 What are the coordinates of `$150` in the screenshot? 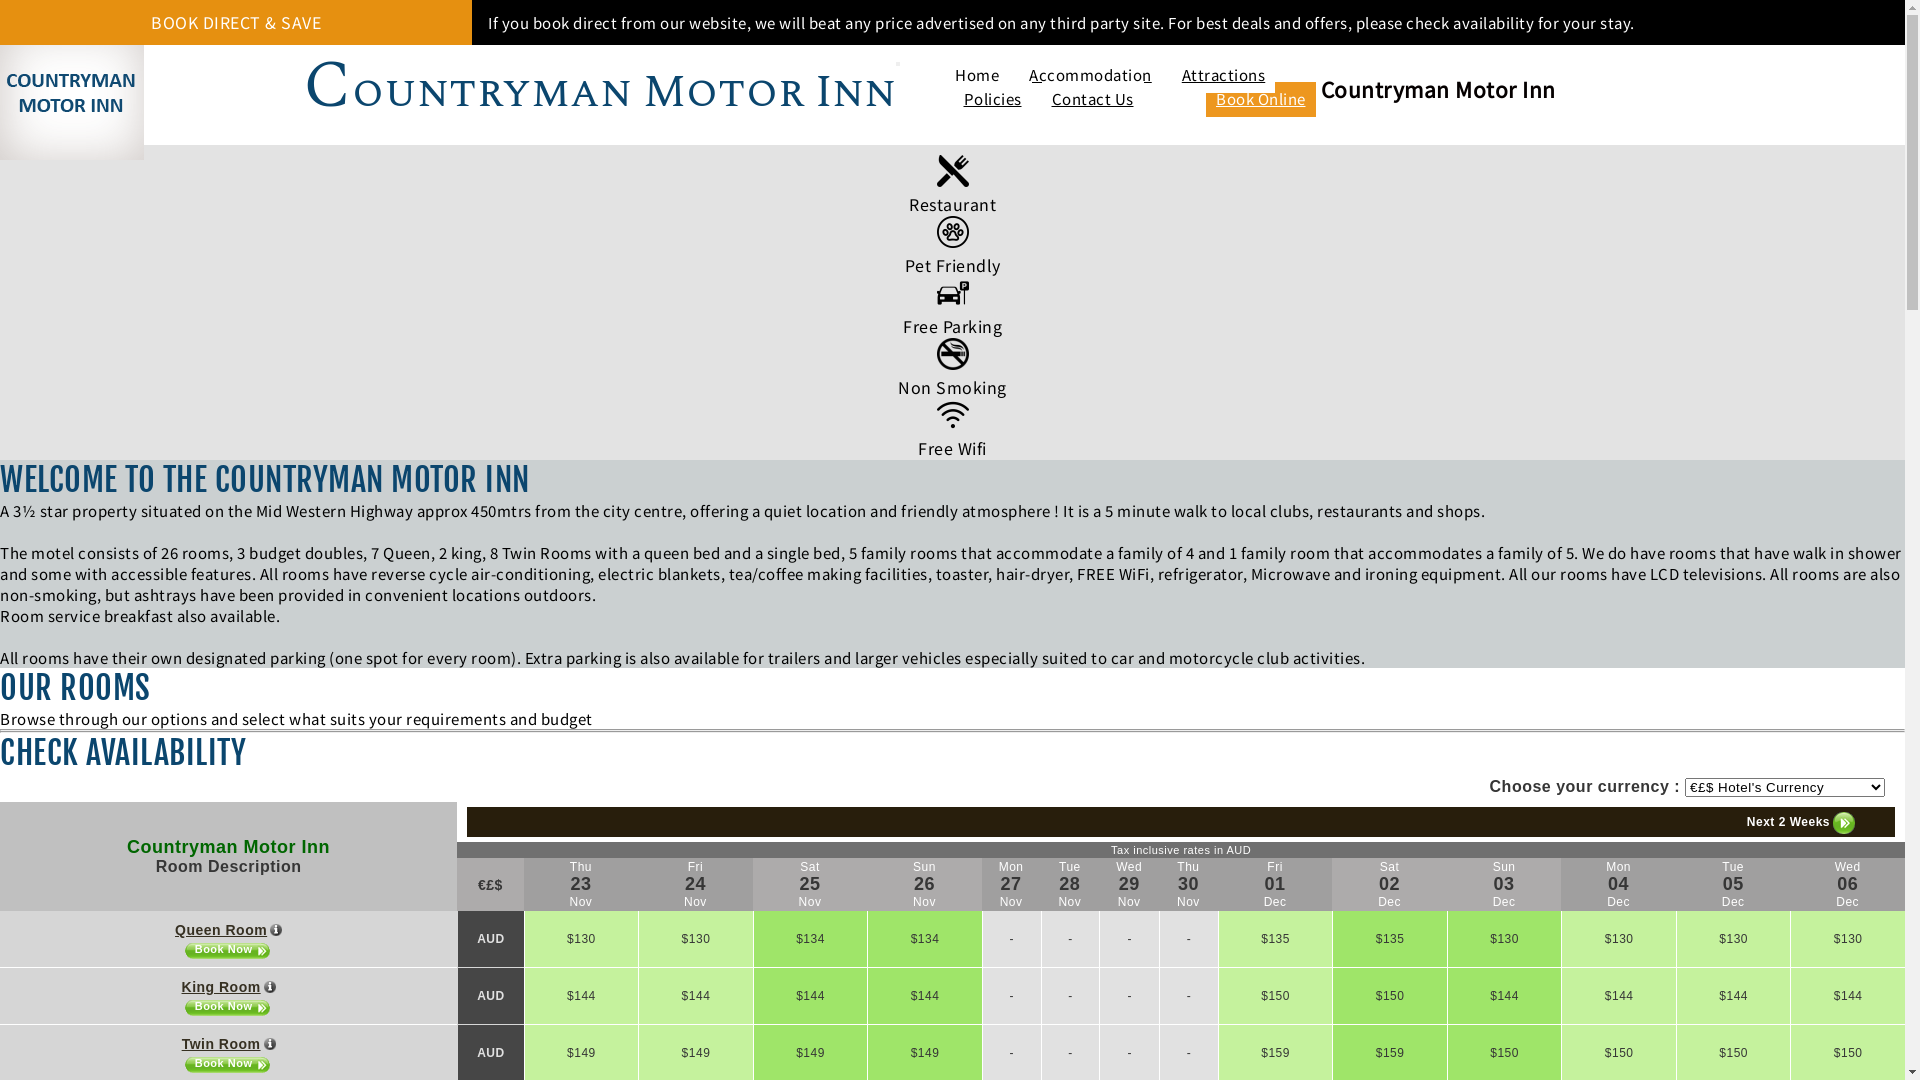 It's located at (1390, 996).